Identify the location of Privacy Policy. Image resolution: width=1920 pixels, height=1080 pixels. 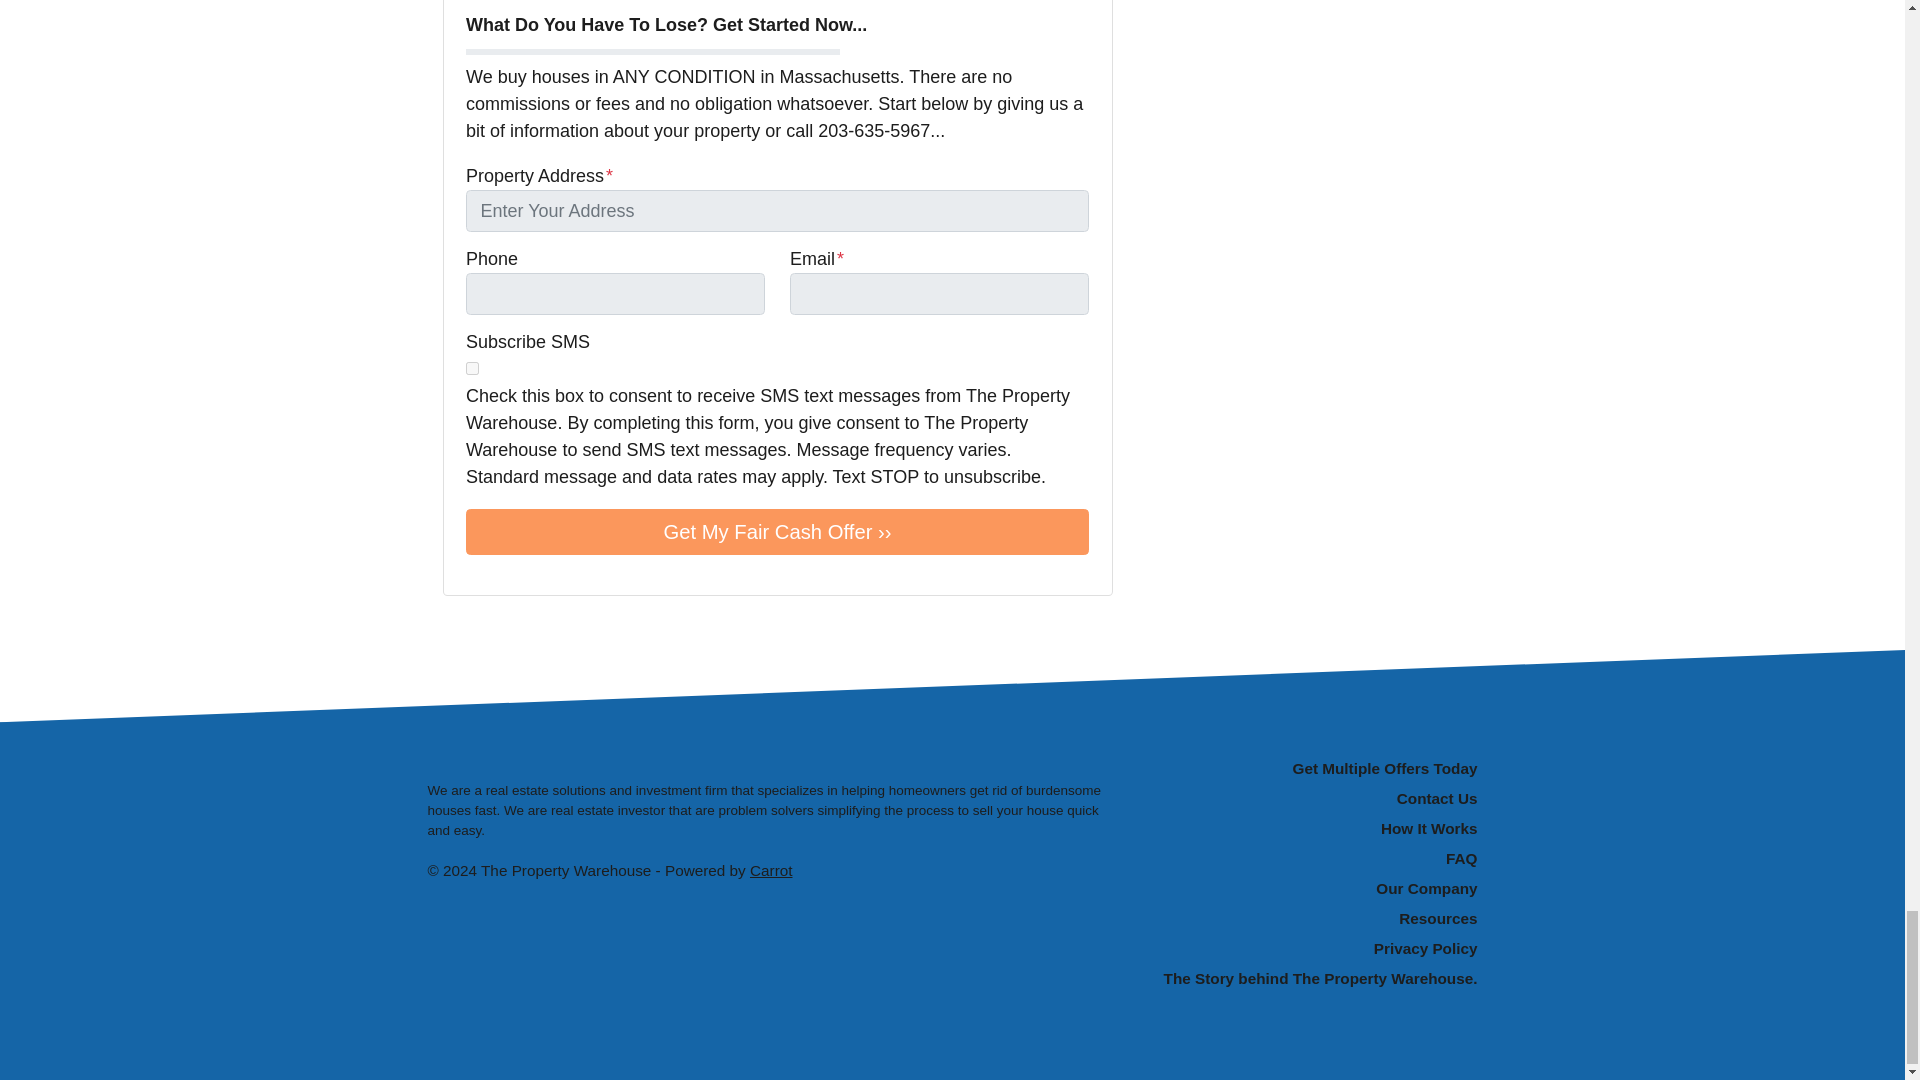
(1313, 950).